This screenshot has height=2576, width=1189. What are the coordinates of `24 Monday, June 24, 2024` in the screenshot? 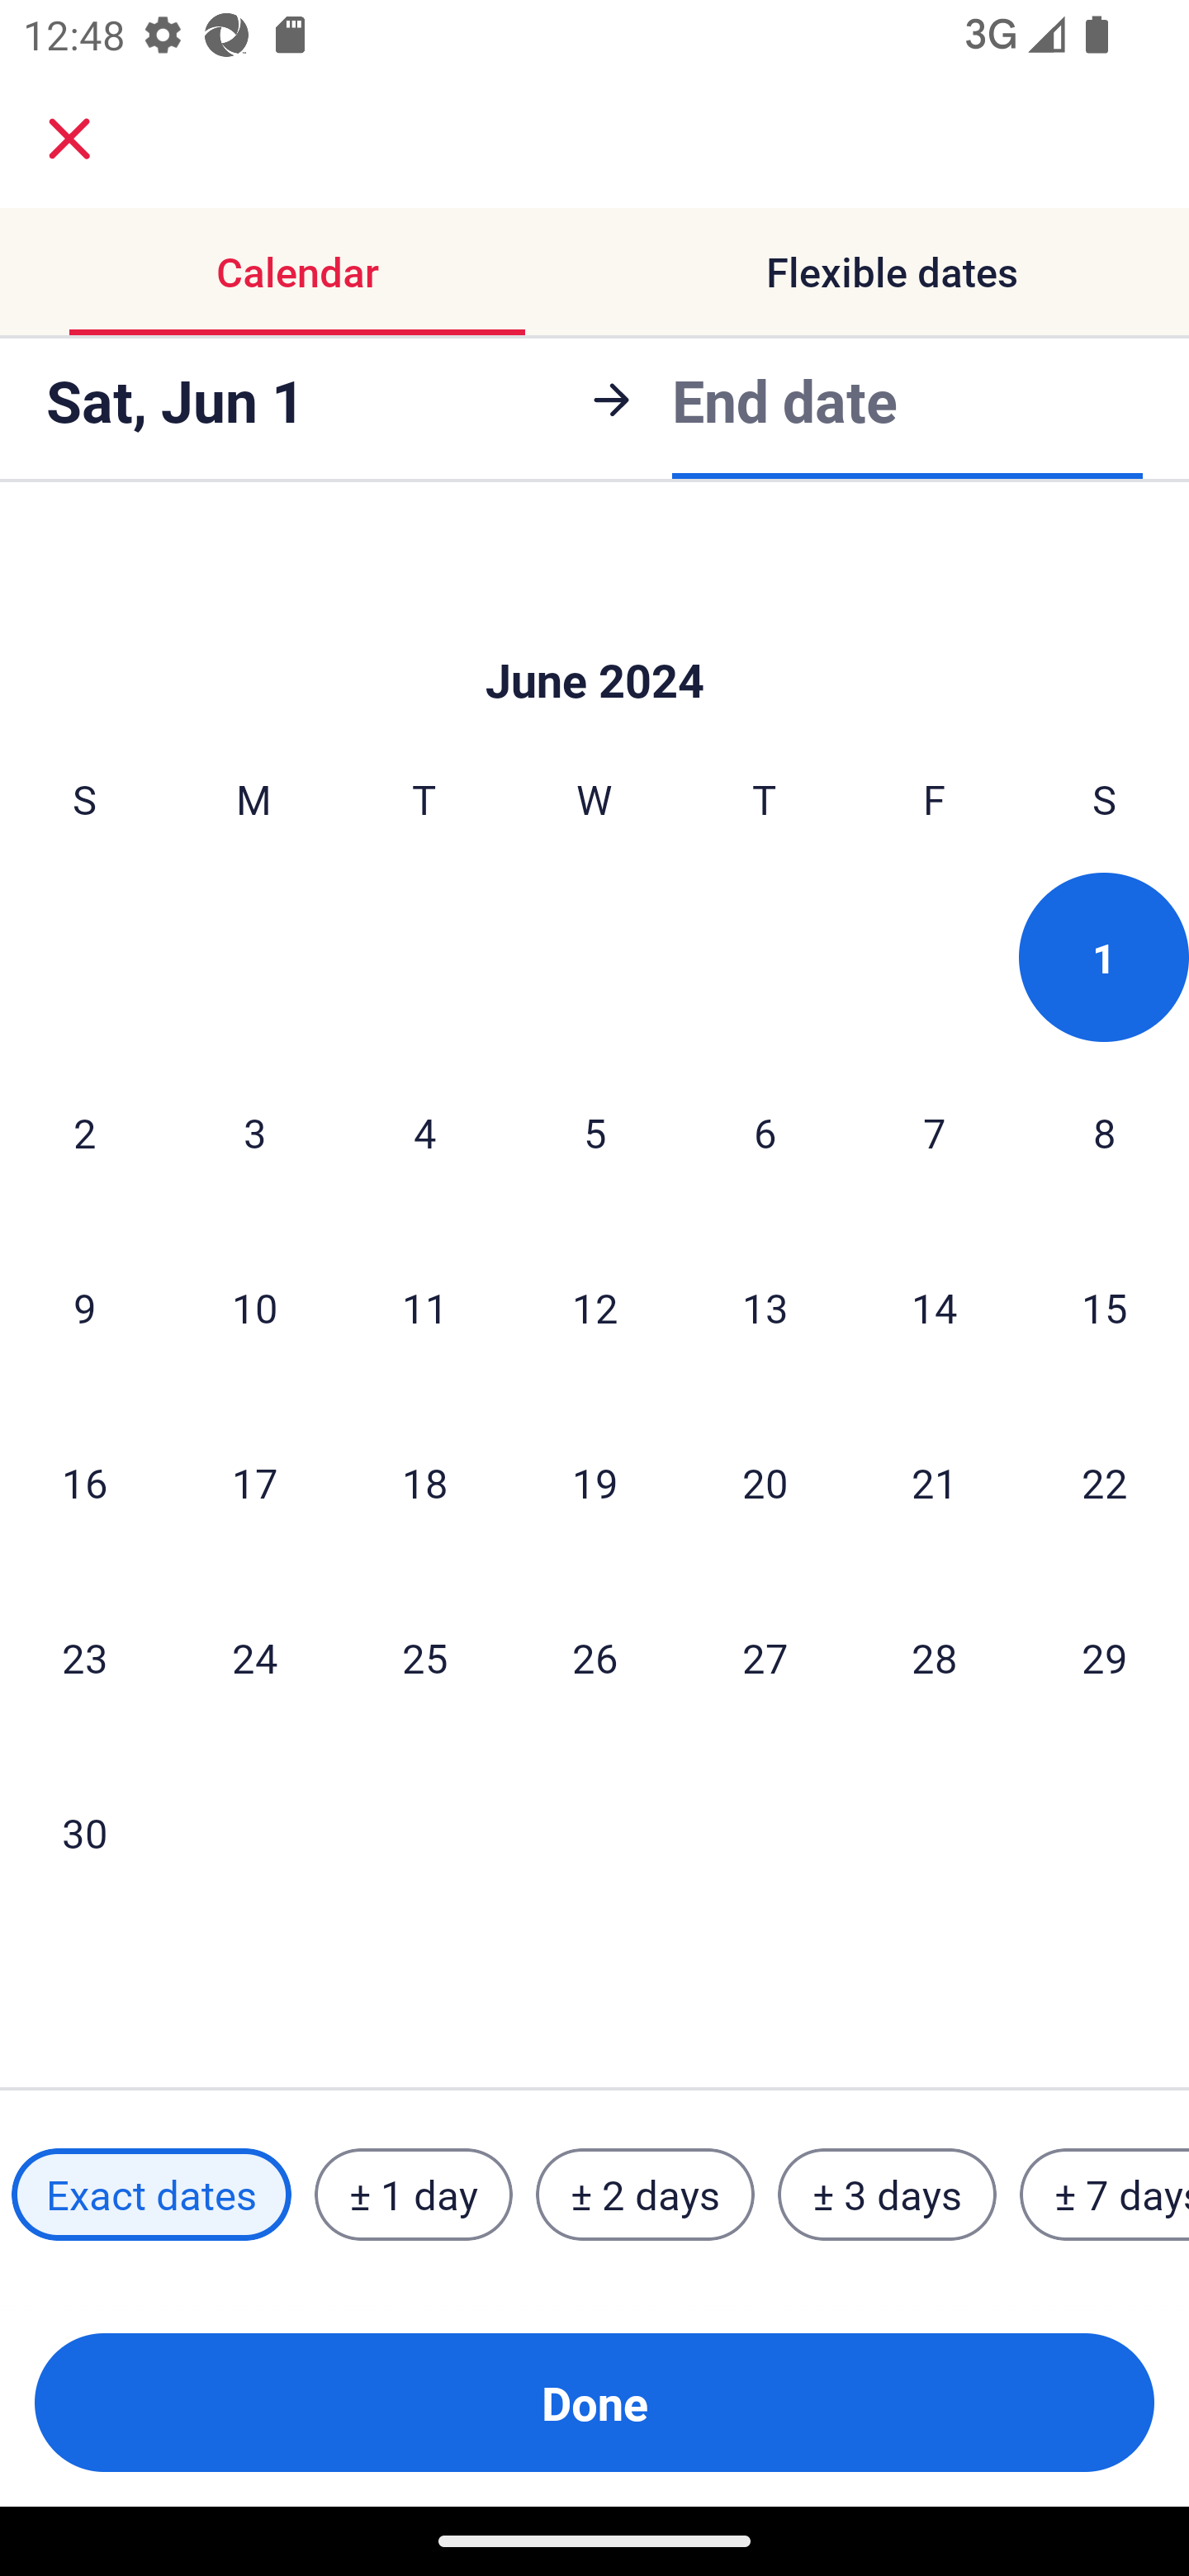 It's located at (254, 1658).